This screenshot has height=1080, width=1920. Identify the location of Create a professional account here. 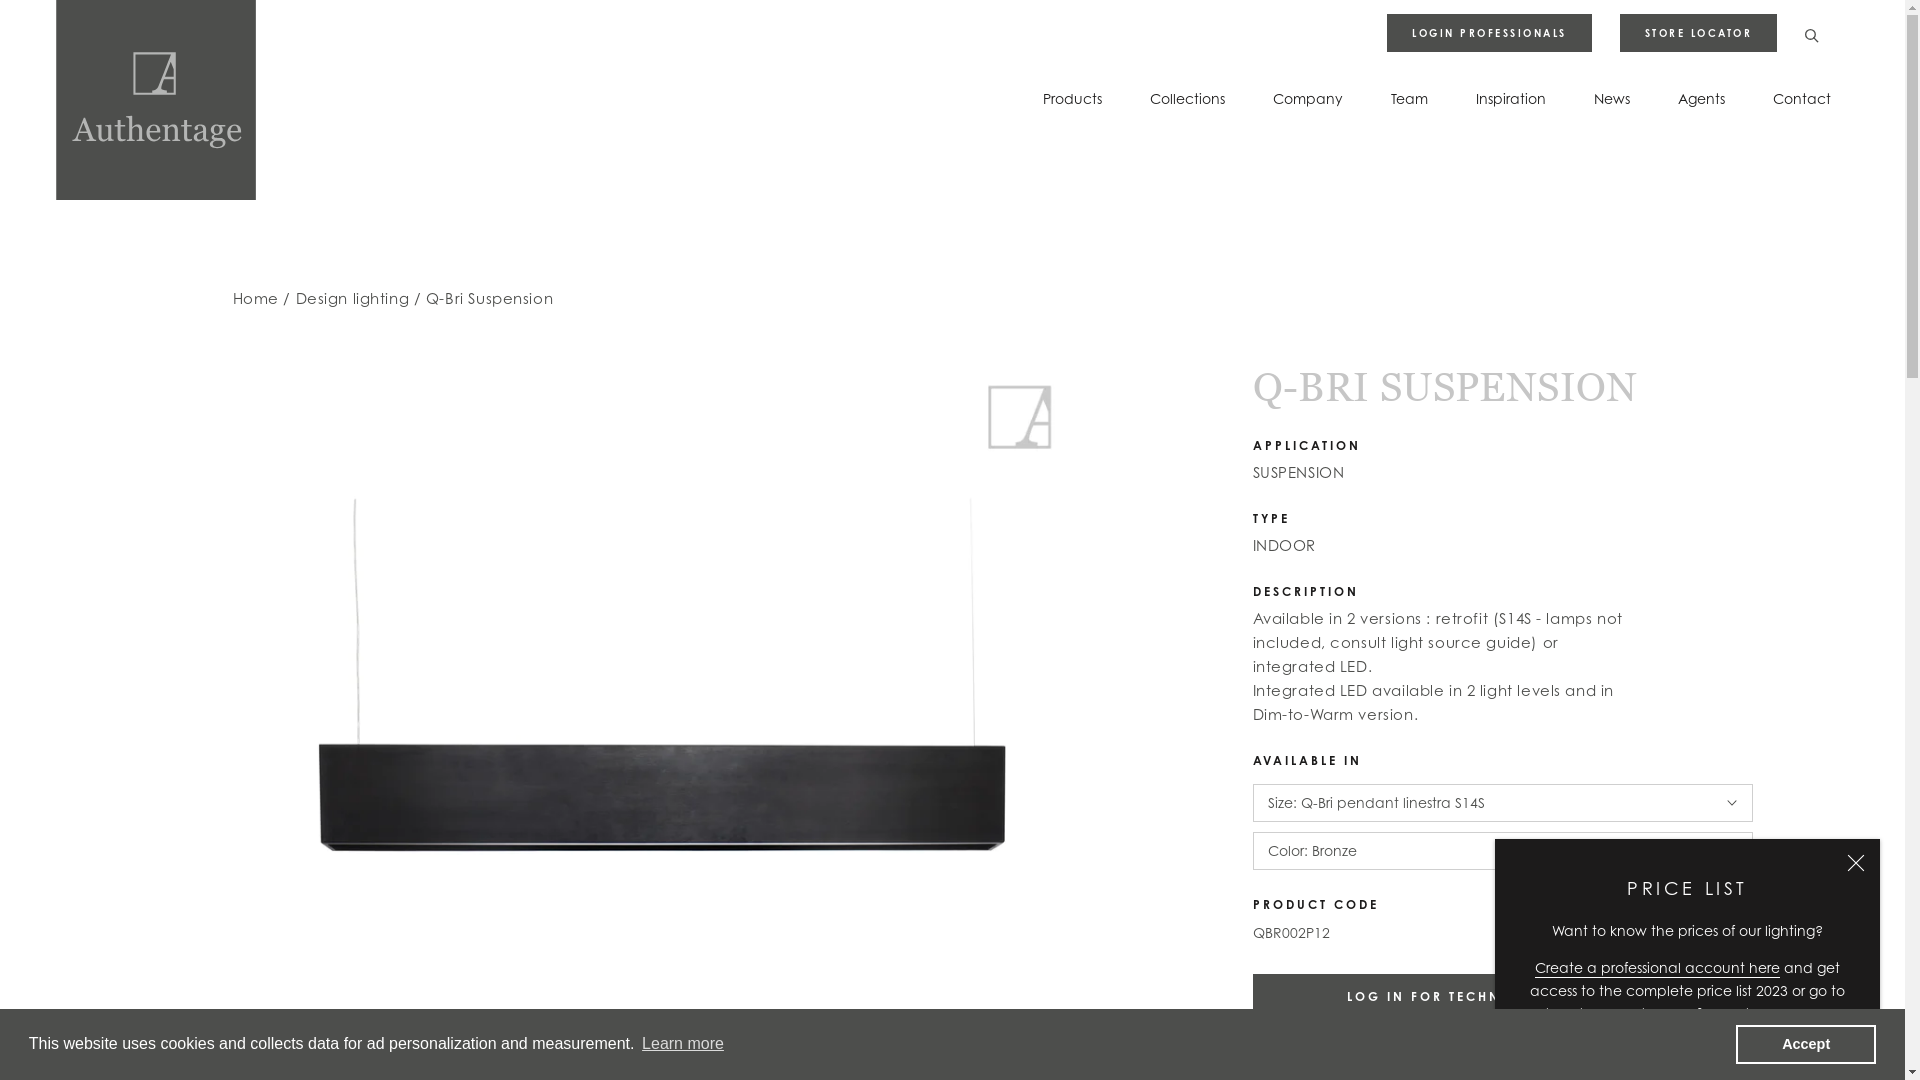
(1658, 968).